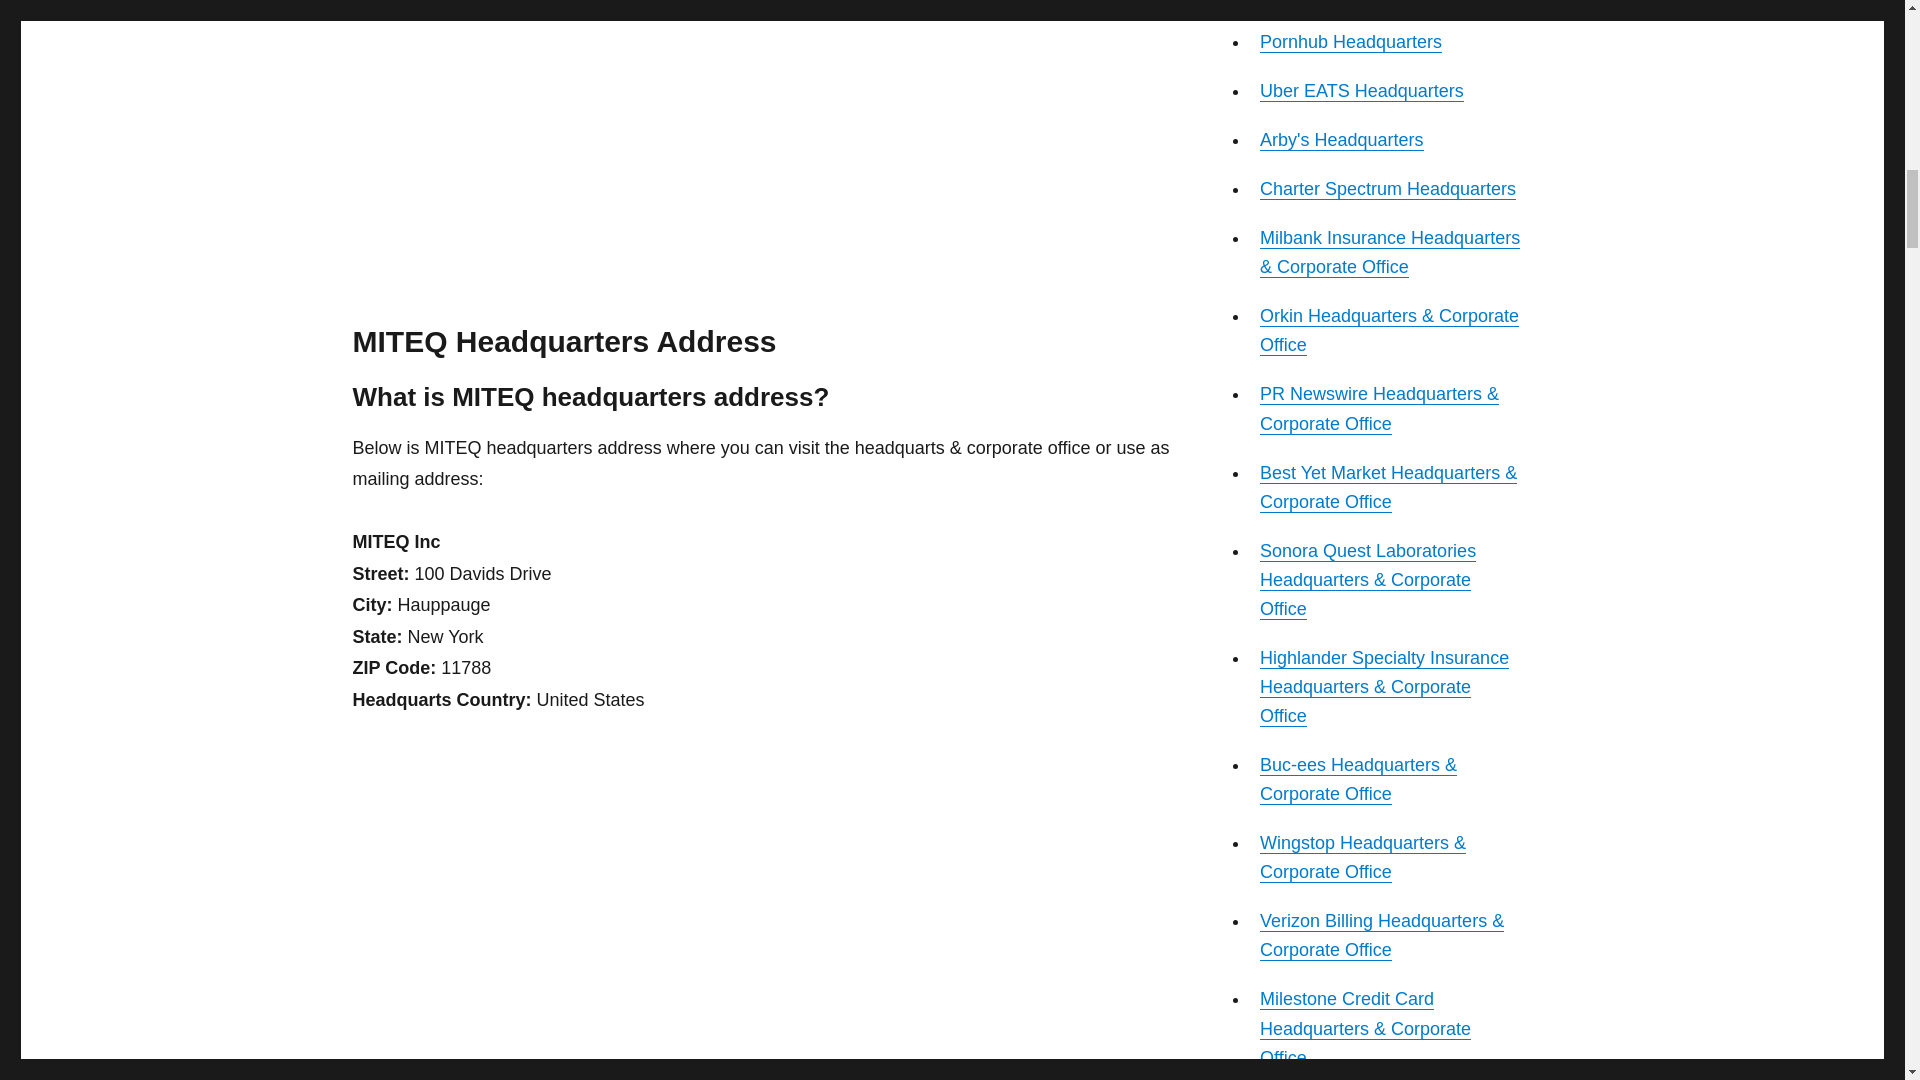 This screenshot has width=1920, height=1080. I want to click on Uber EATS Headquarters, so click(1361, 91).